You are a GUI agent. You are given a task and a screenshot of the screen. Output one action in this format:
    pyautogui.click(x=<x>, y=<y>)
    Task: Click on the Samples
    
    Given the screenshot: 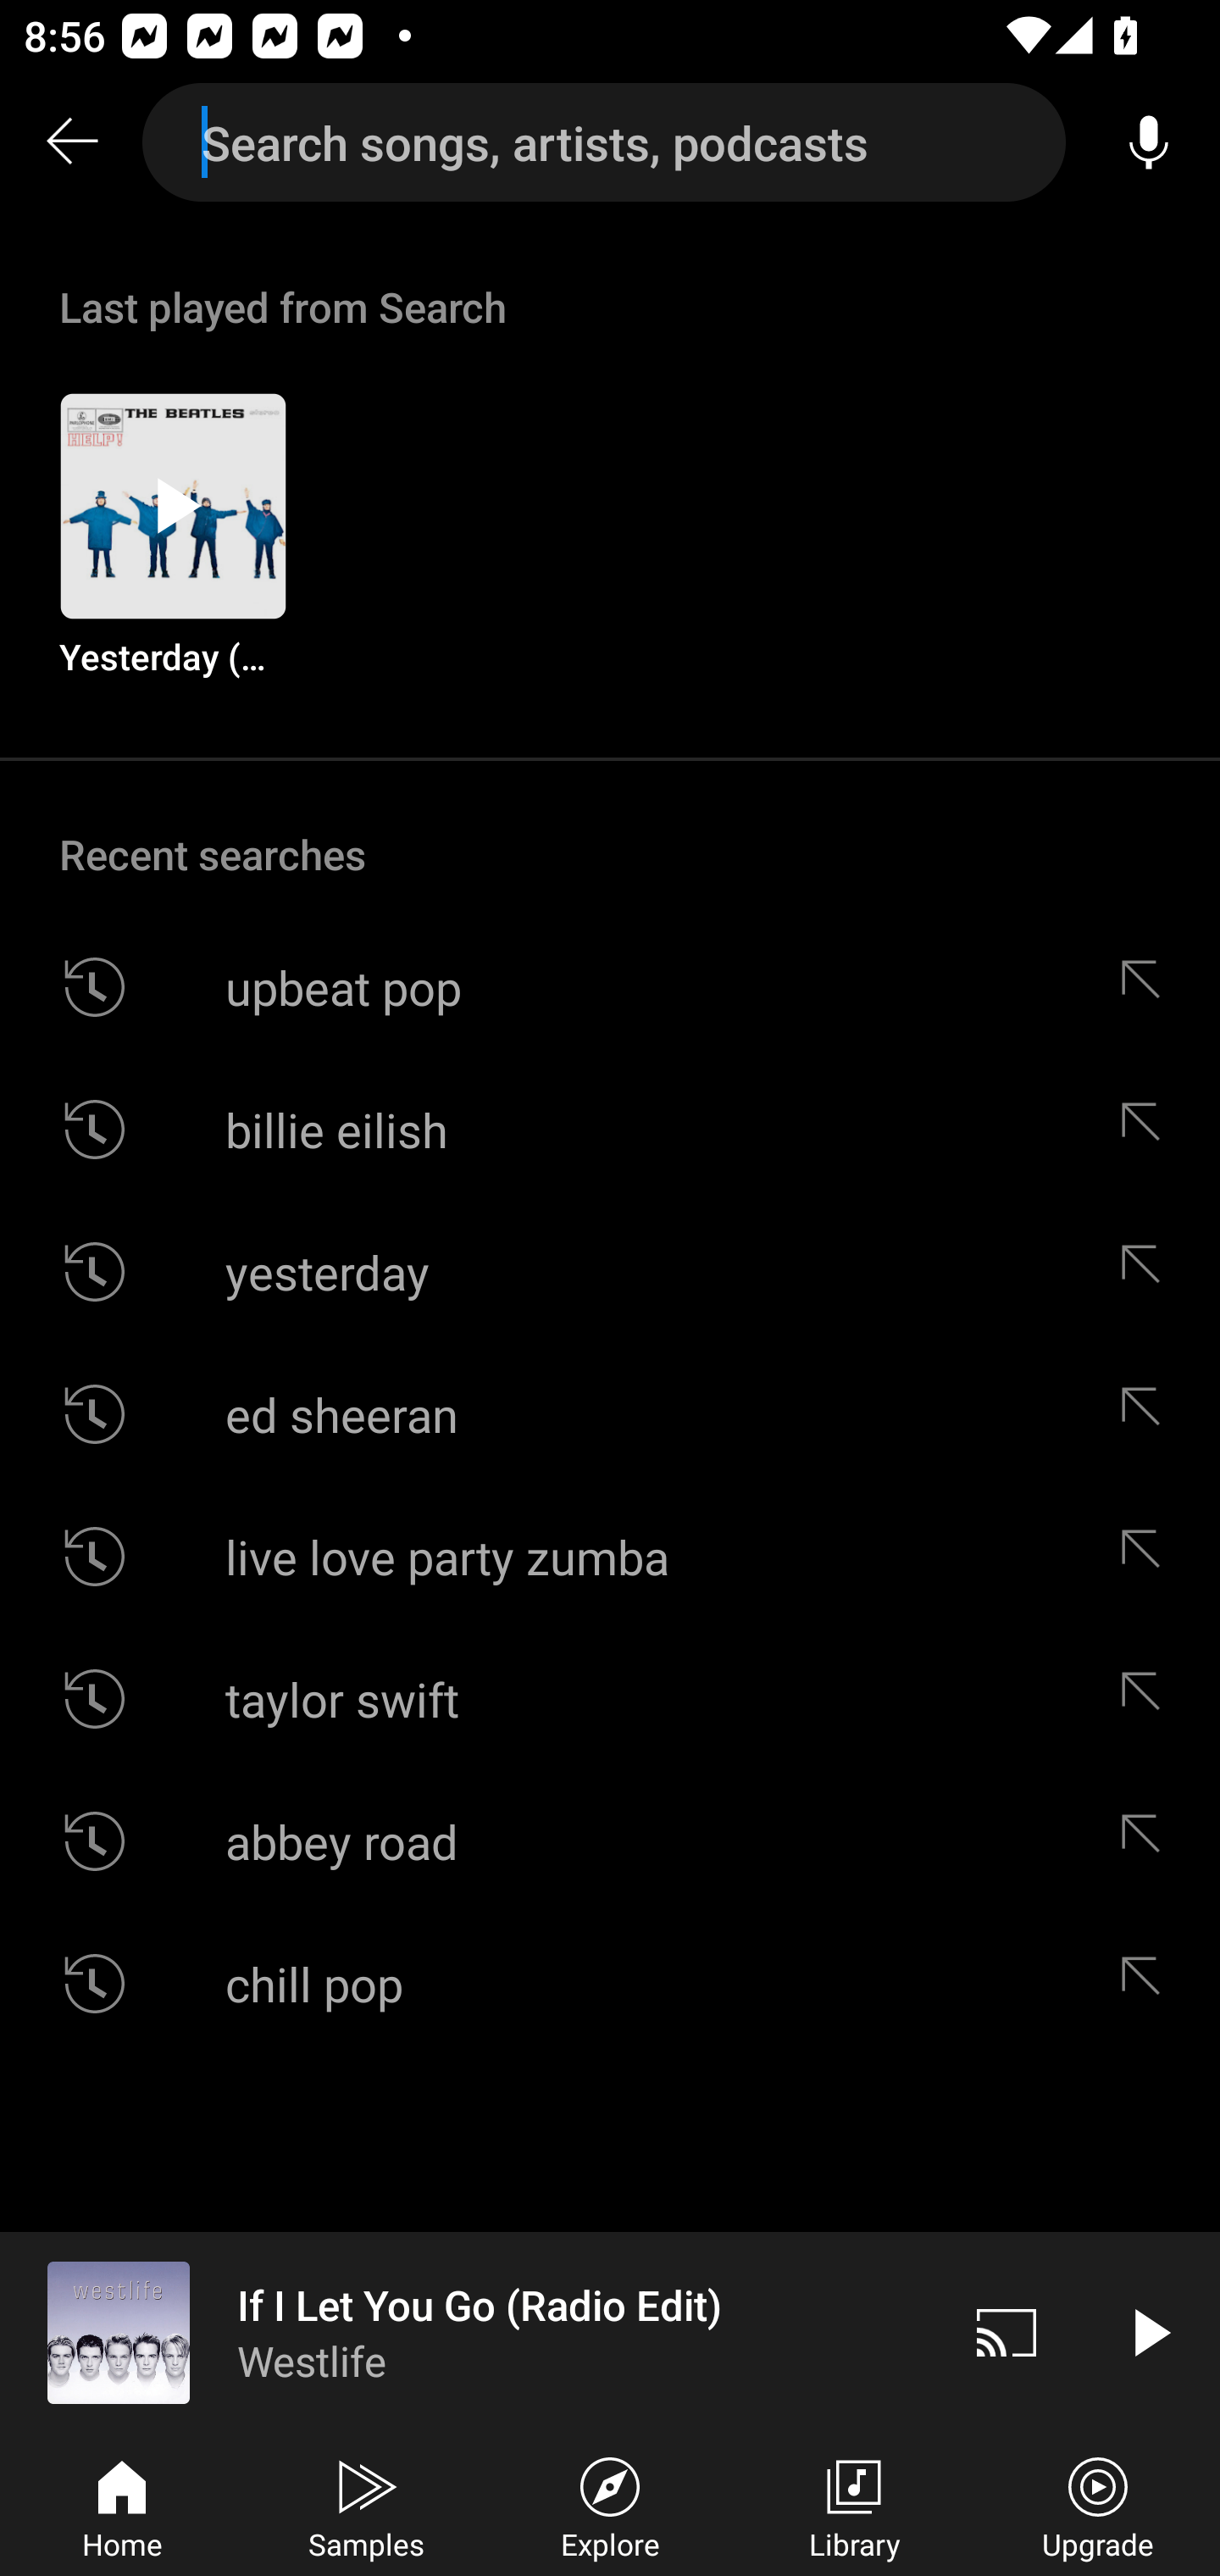 What is the action you would take?
    pyautogui.click(x=366, y=2505)
    